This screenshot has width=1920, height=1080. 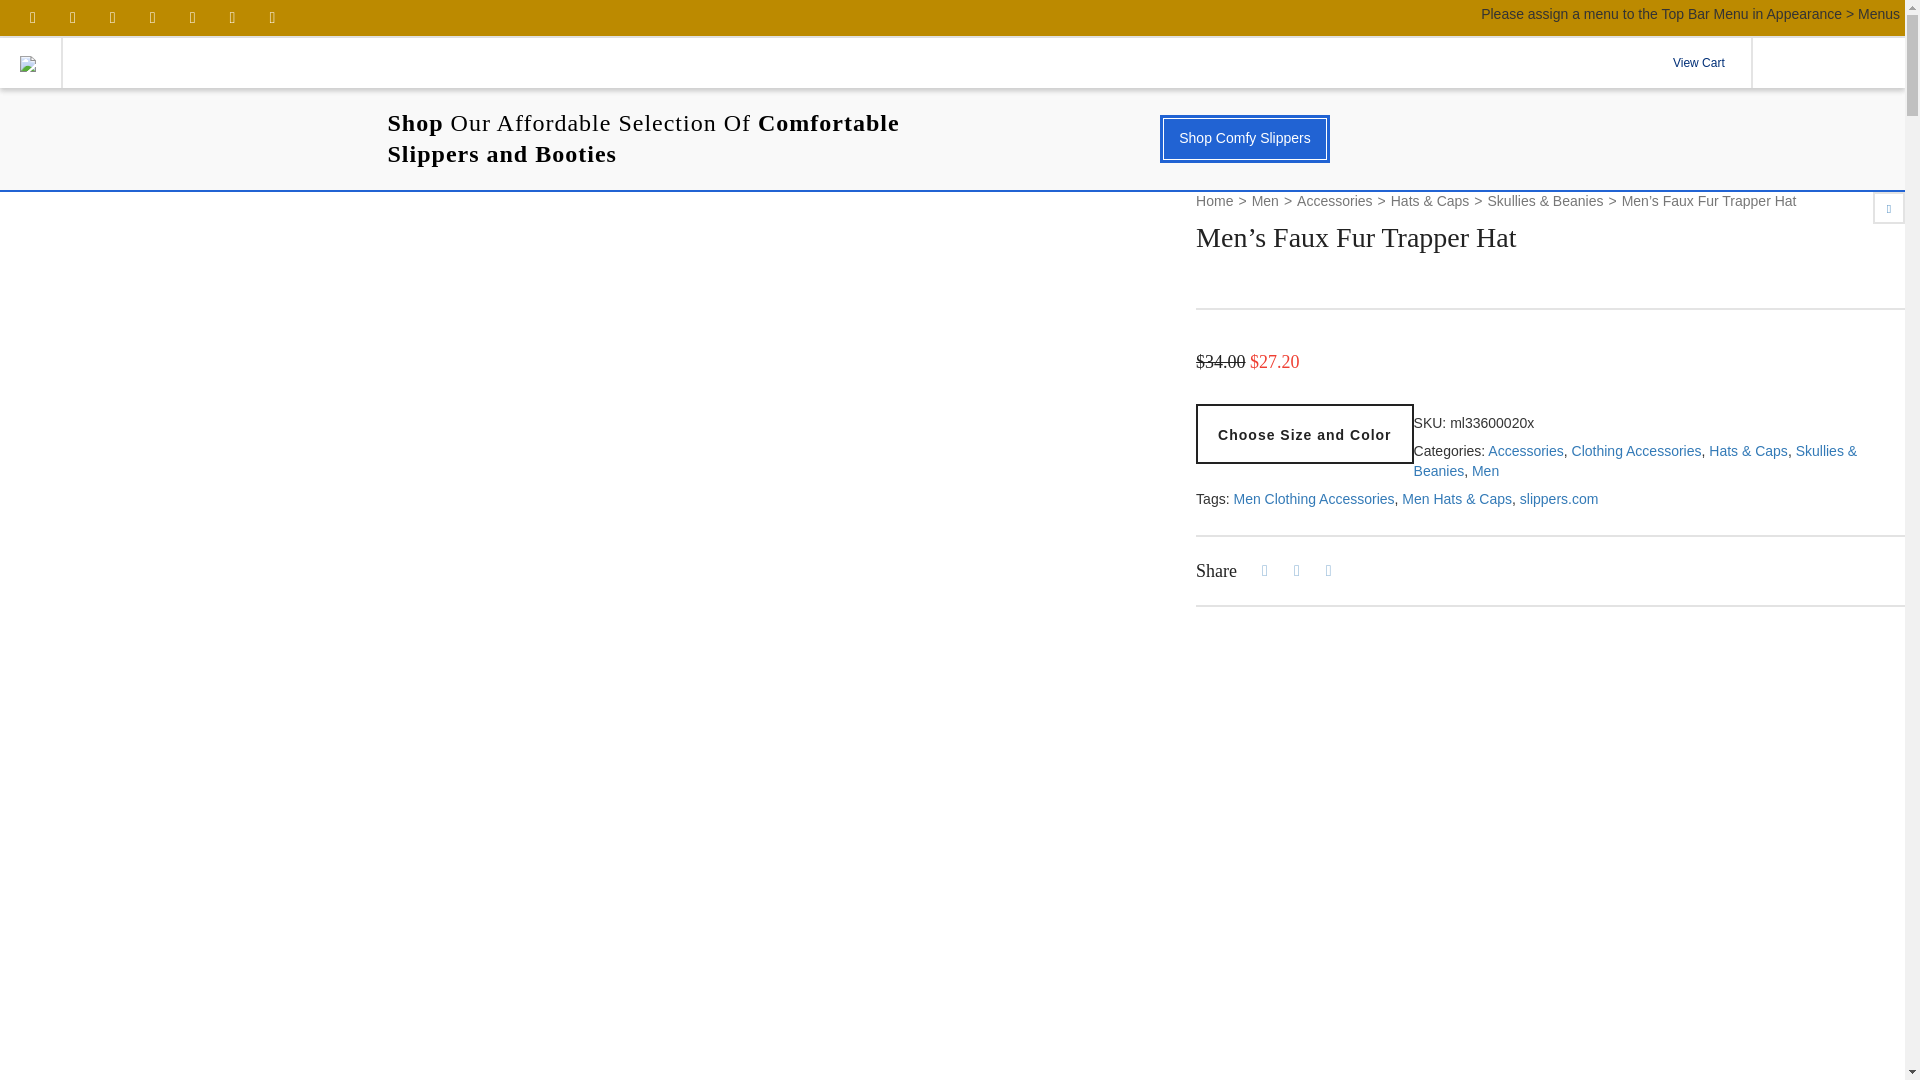 What do you see at coordinates (1698, 62) in the screenshot?
I see `View Cart` at bounding box center [1698, 62].